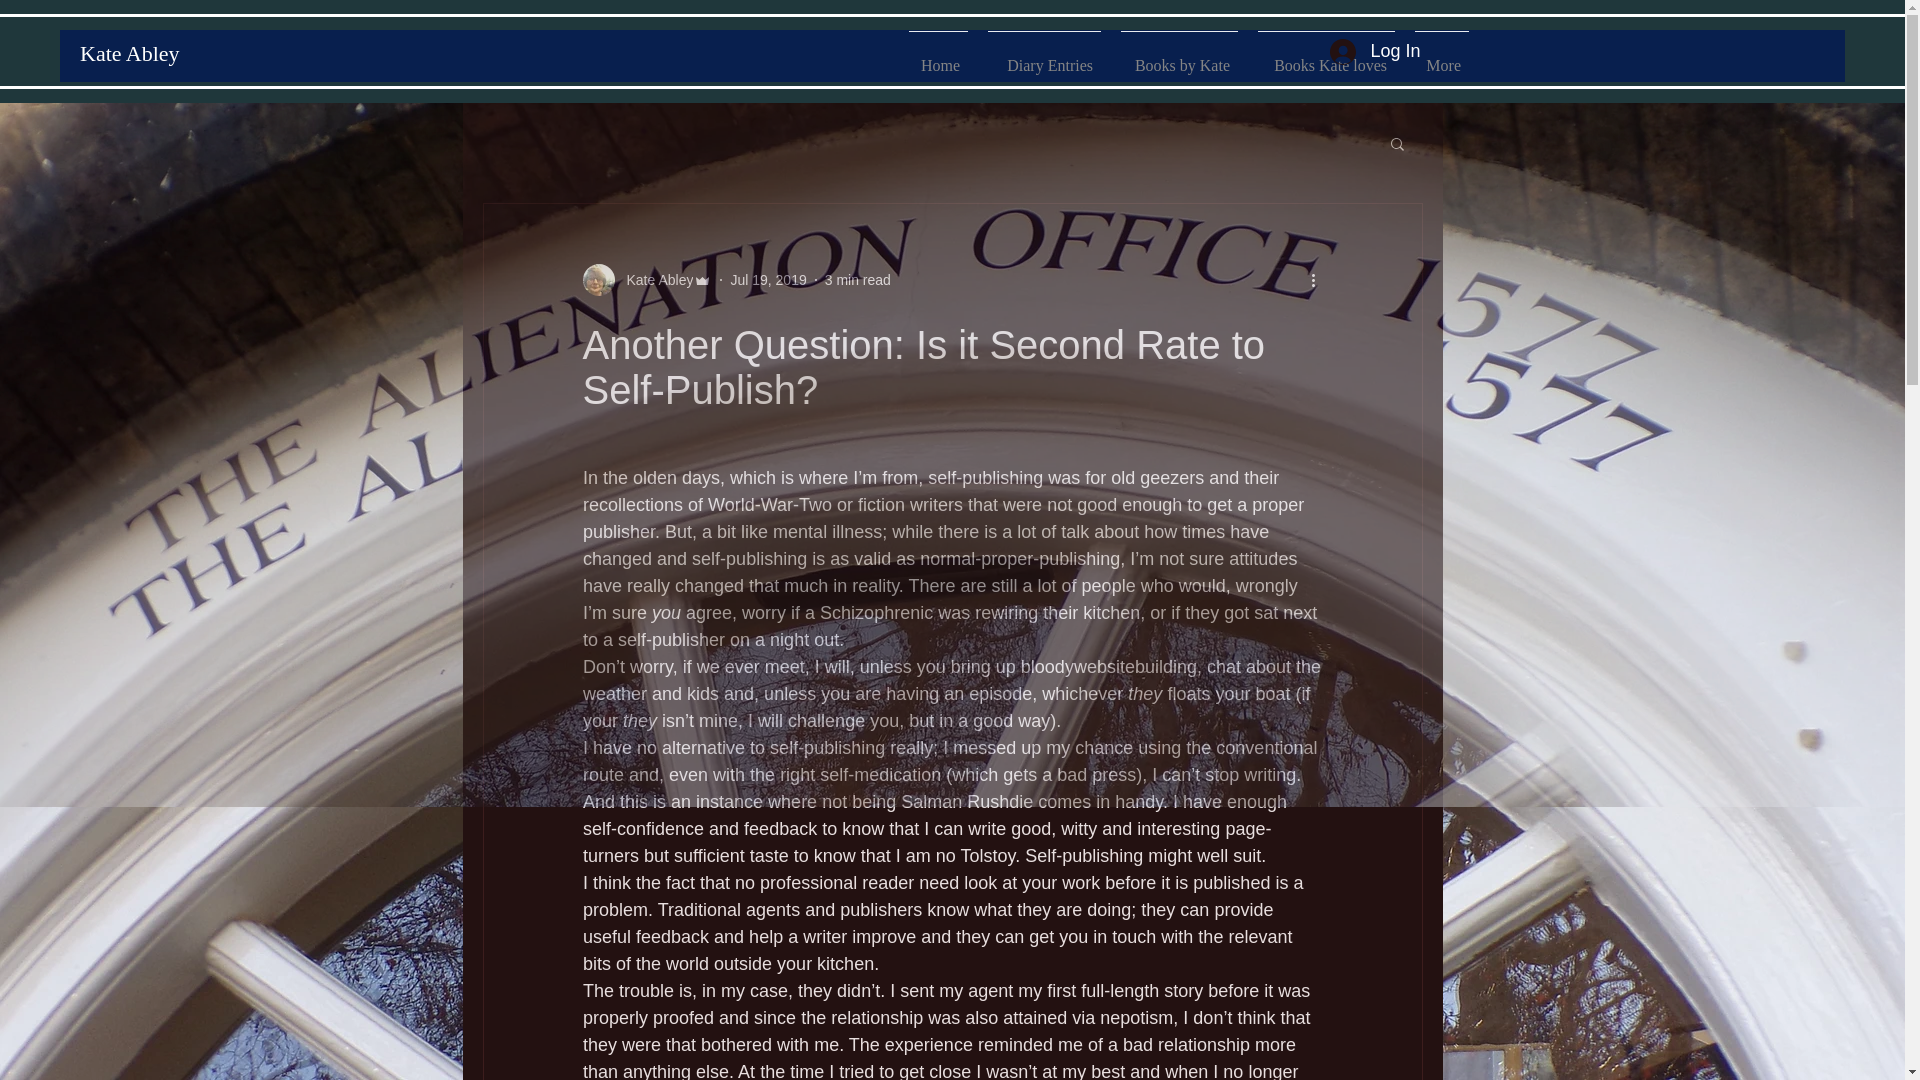  I want to click on Log In, so click(1374, 52).